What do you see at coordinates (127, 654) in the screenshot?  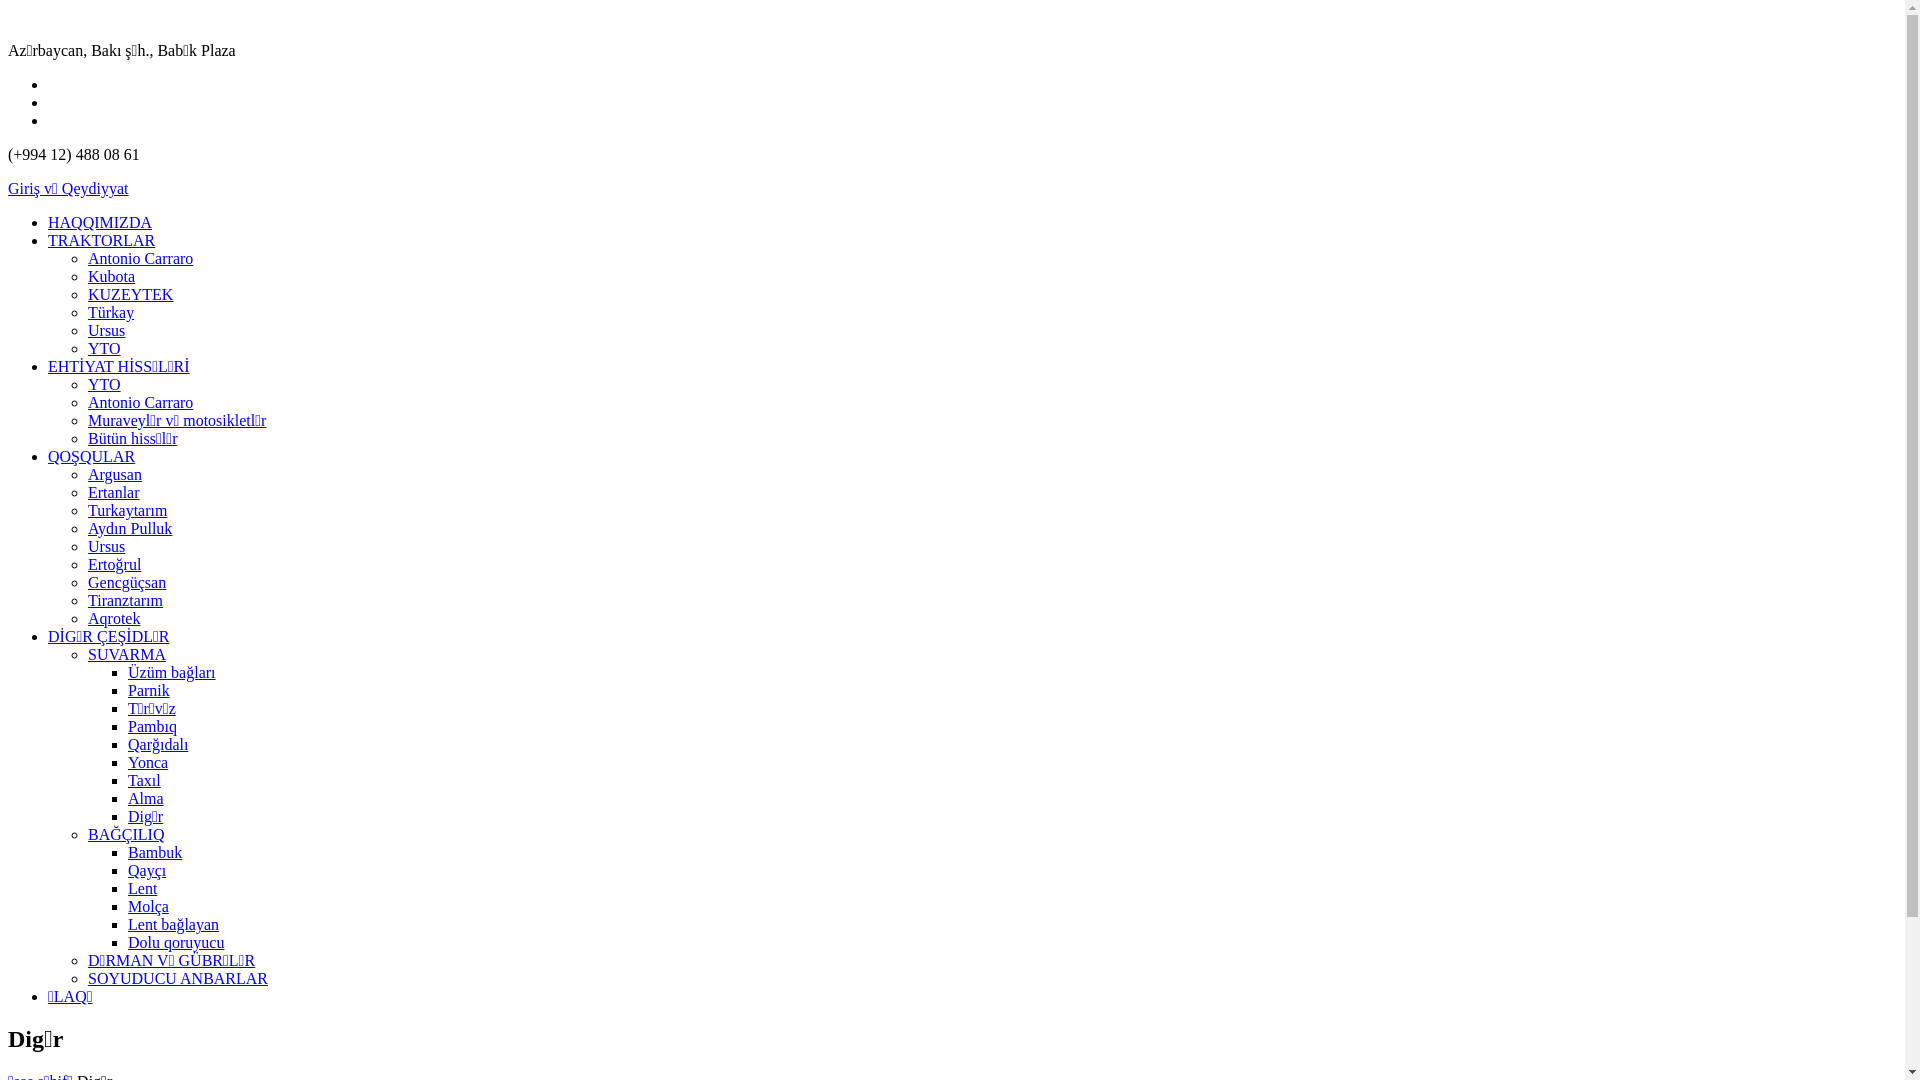 I see `SUVARMA` at bounding box center [127, 654].